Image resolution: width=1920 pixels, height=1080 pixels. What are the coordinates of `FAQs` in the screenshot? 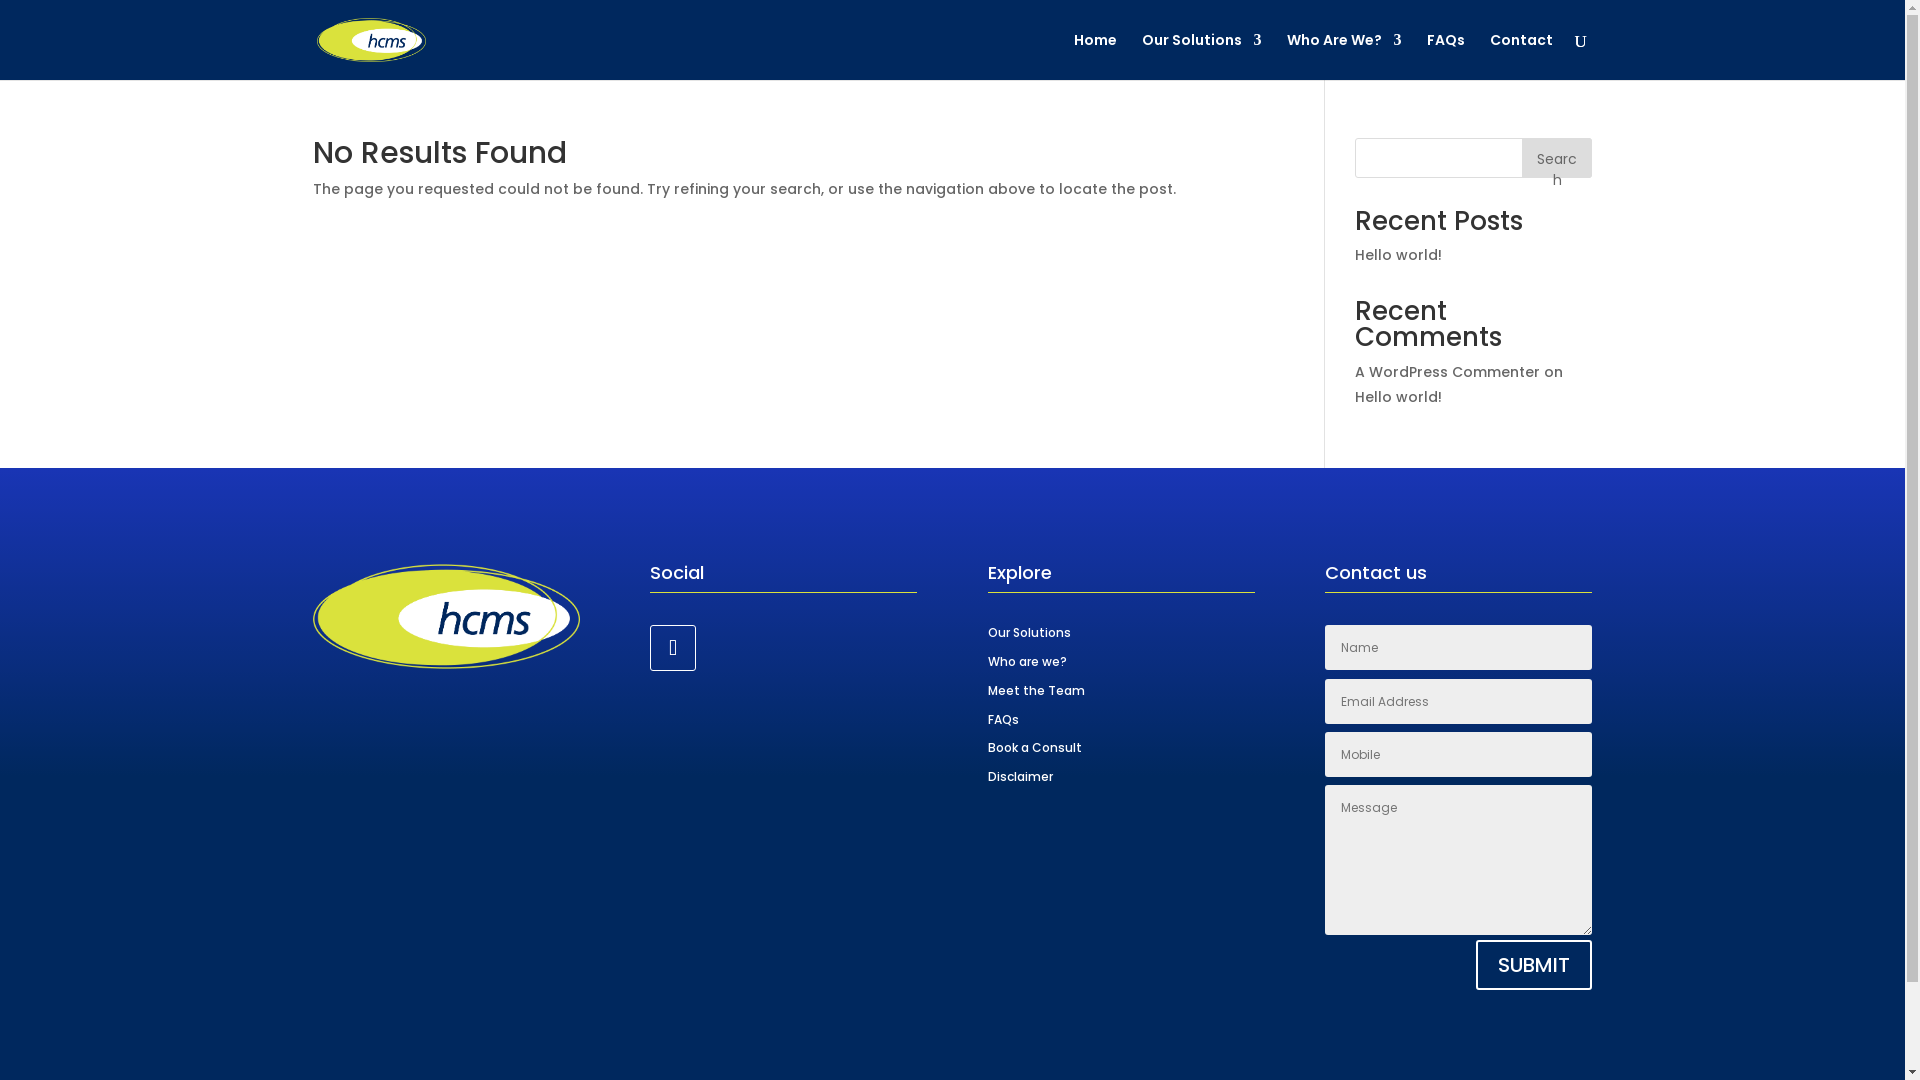 It's located at (1003, 720).